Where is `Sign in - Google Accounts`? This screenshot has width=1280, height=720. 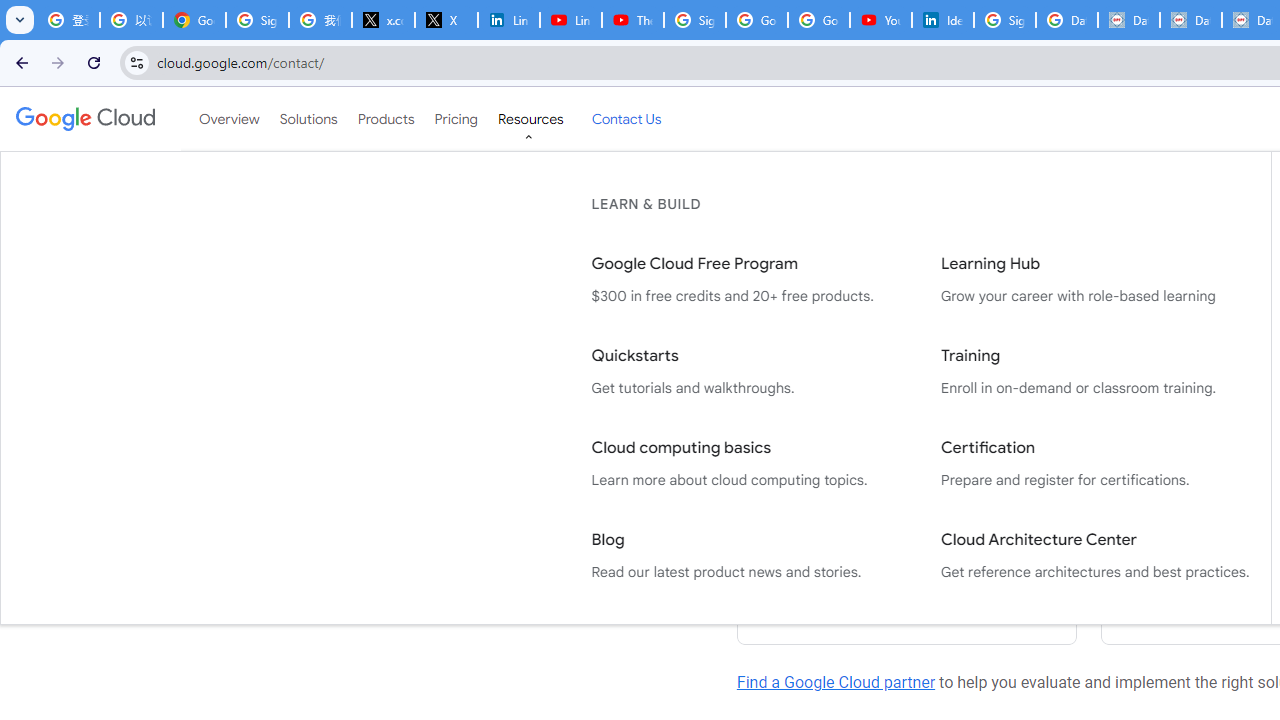 Sign in - Google Accounts is located at coordinates (258, 20).